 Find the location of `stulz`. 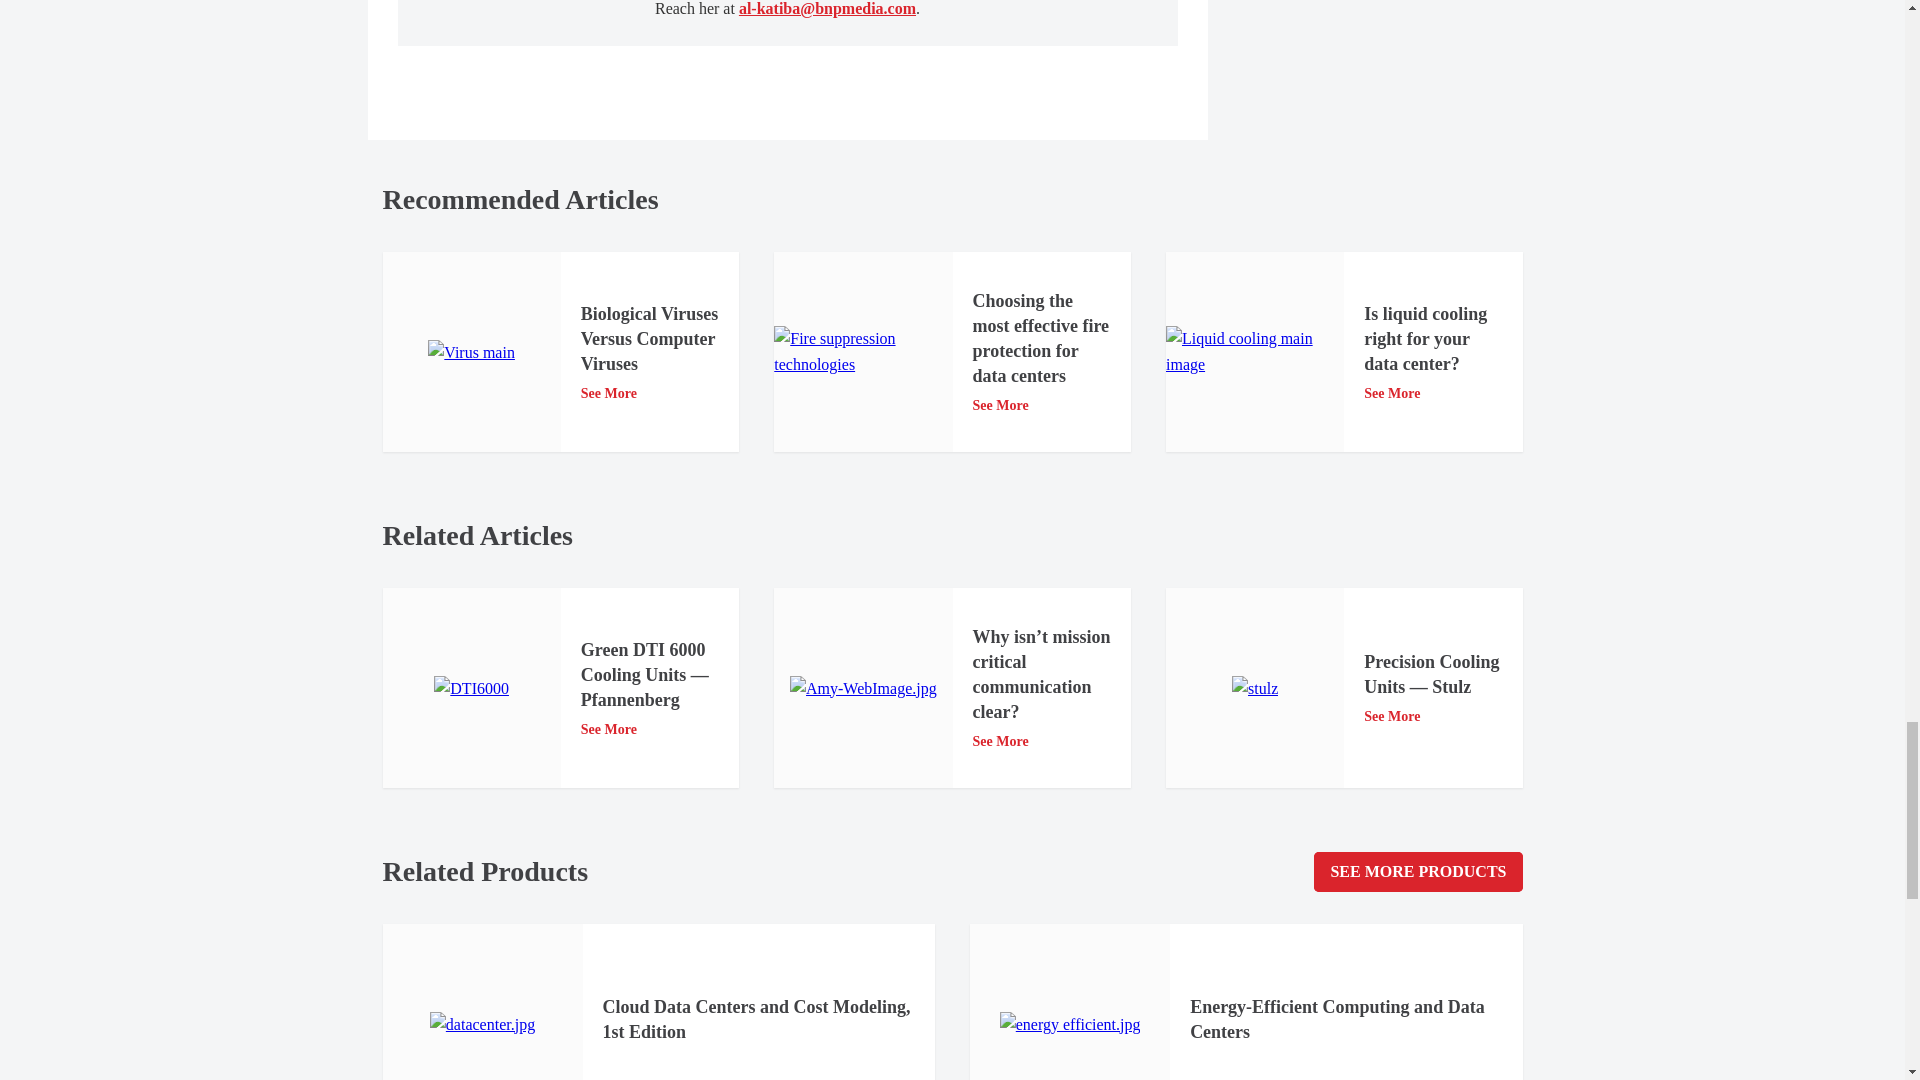

stulz is located at coordinates (1255, 689).